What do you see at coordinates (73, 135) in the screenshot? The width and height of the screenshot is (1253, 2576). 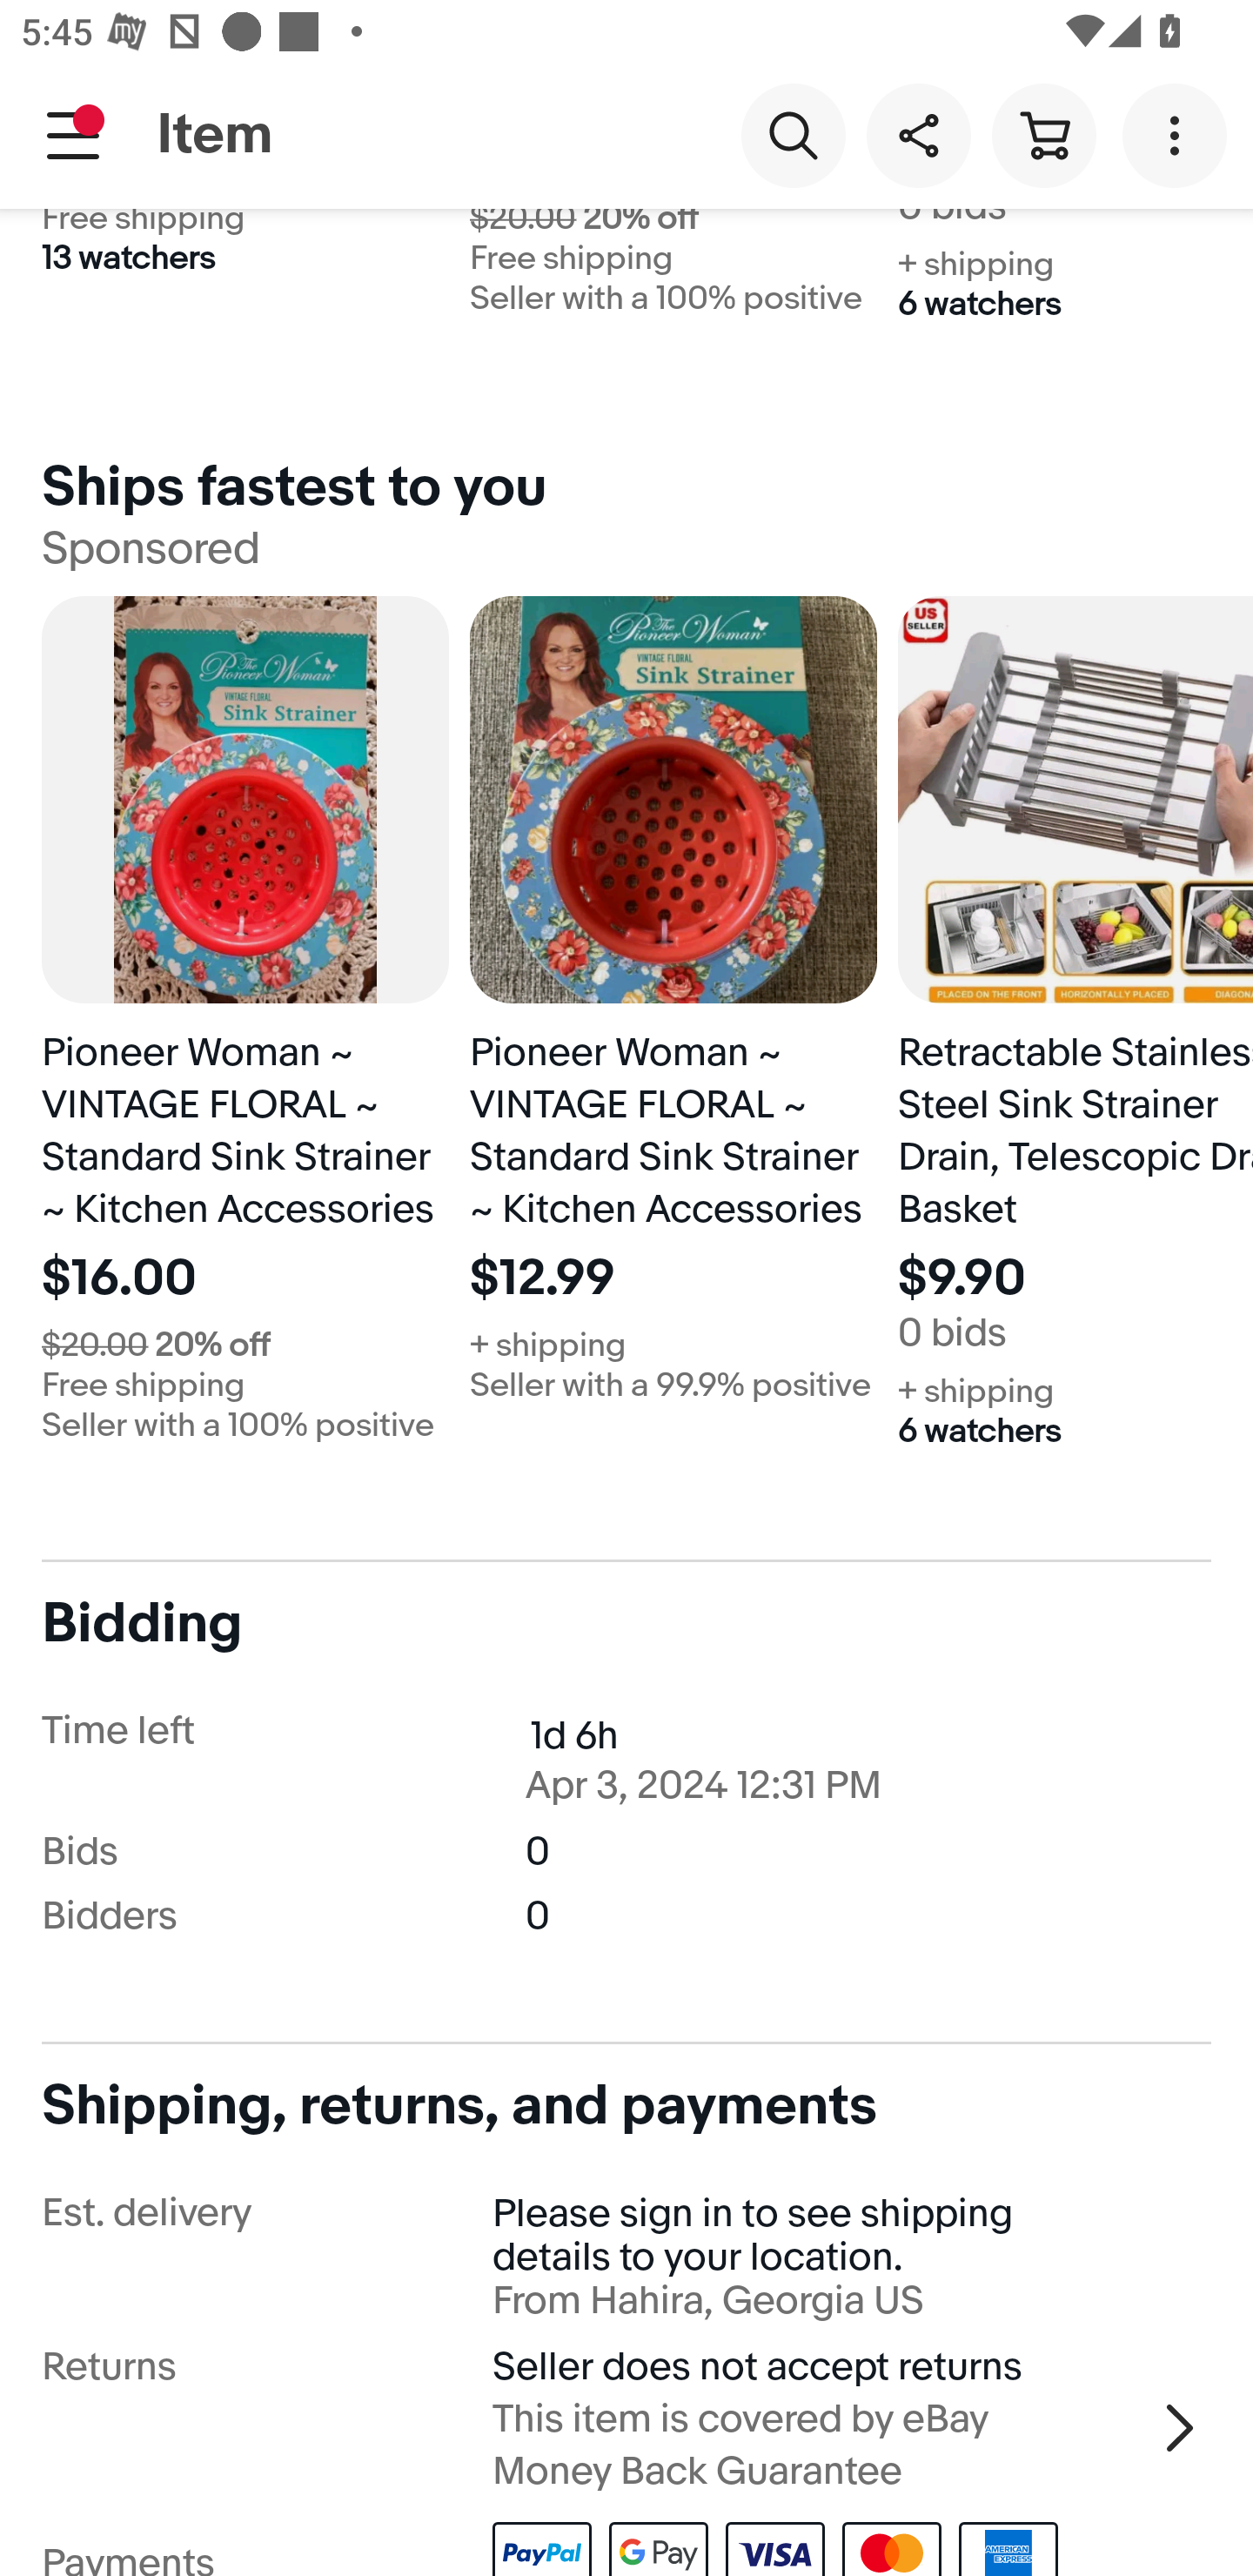 I see `Main navigation, notification is pending, open` at bounding box center [73, 135].